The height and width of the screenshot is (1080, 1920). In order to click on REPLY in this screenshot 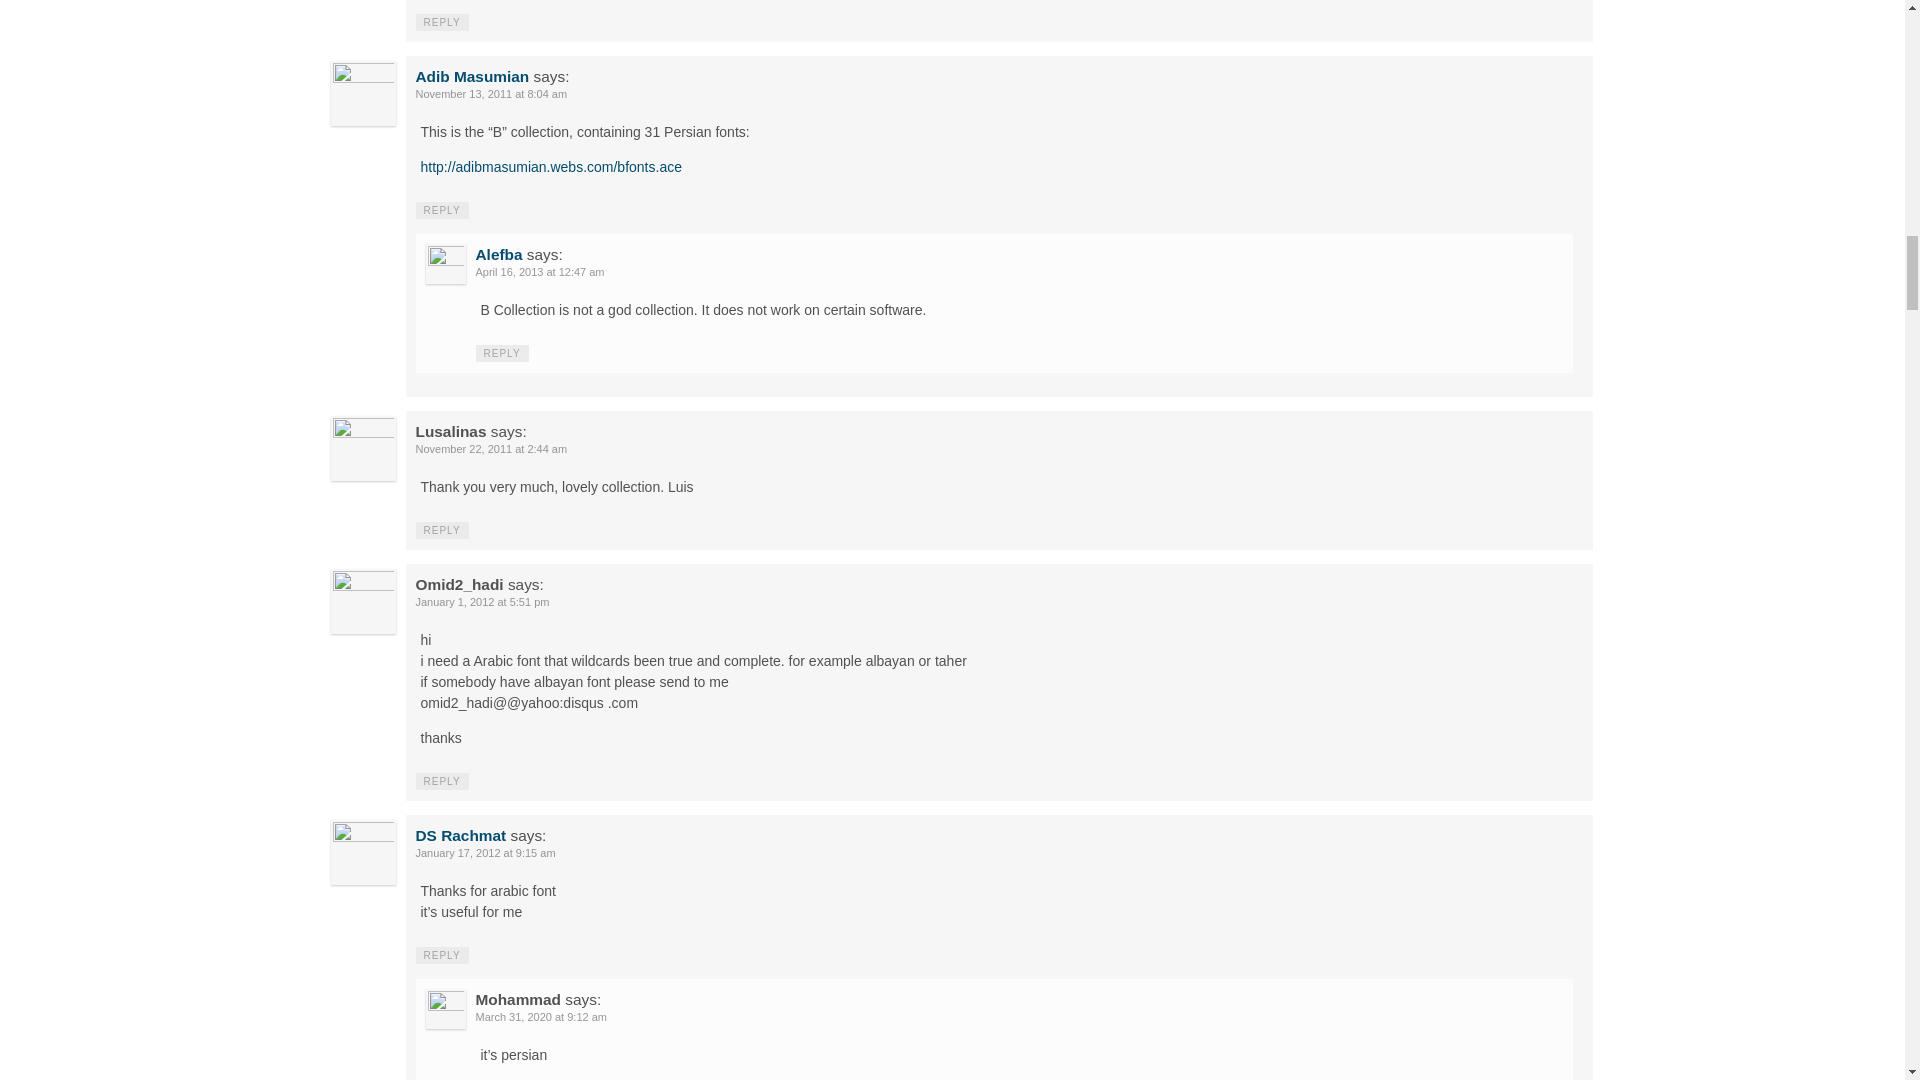, I will do `click(502, 352)`.